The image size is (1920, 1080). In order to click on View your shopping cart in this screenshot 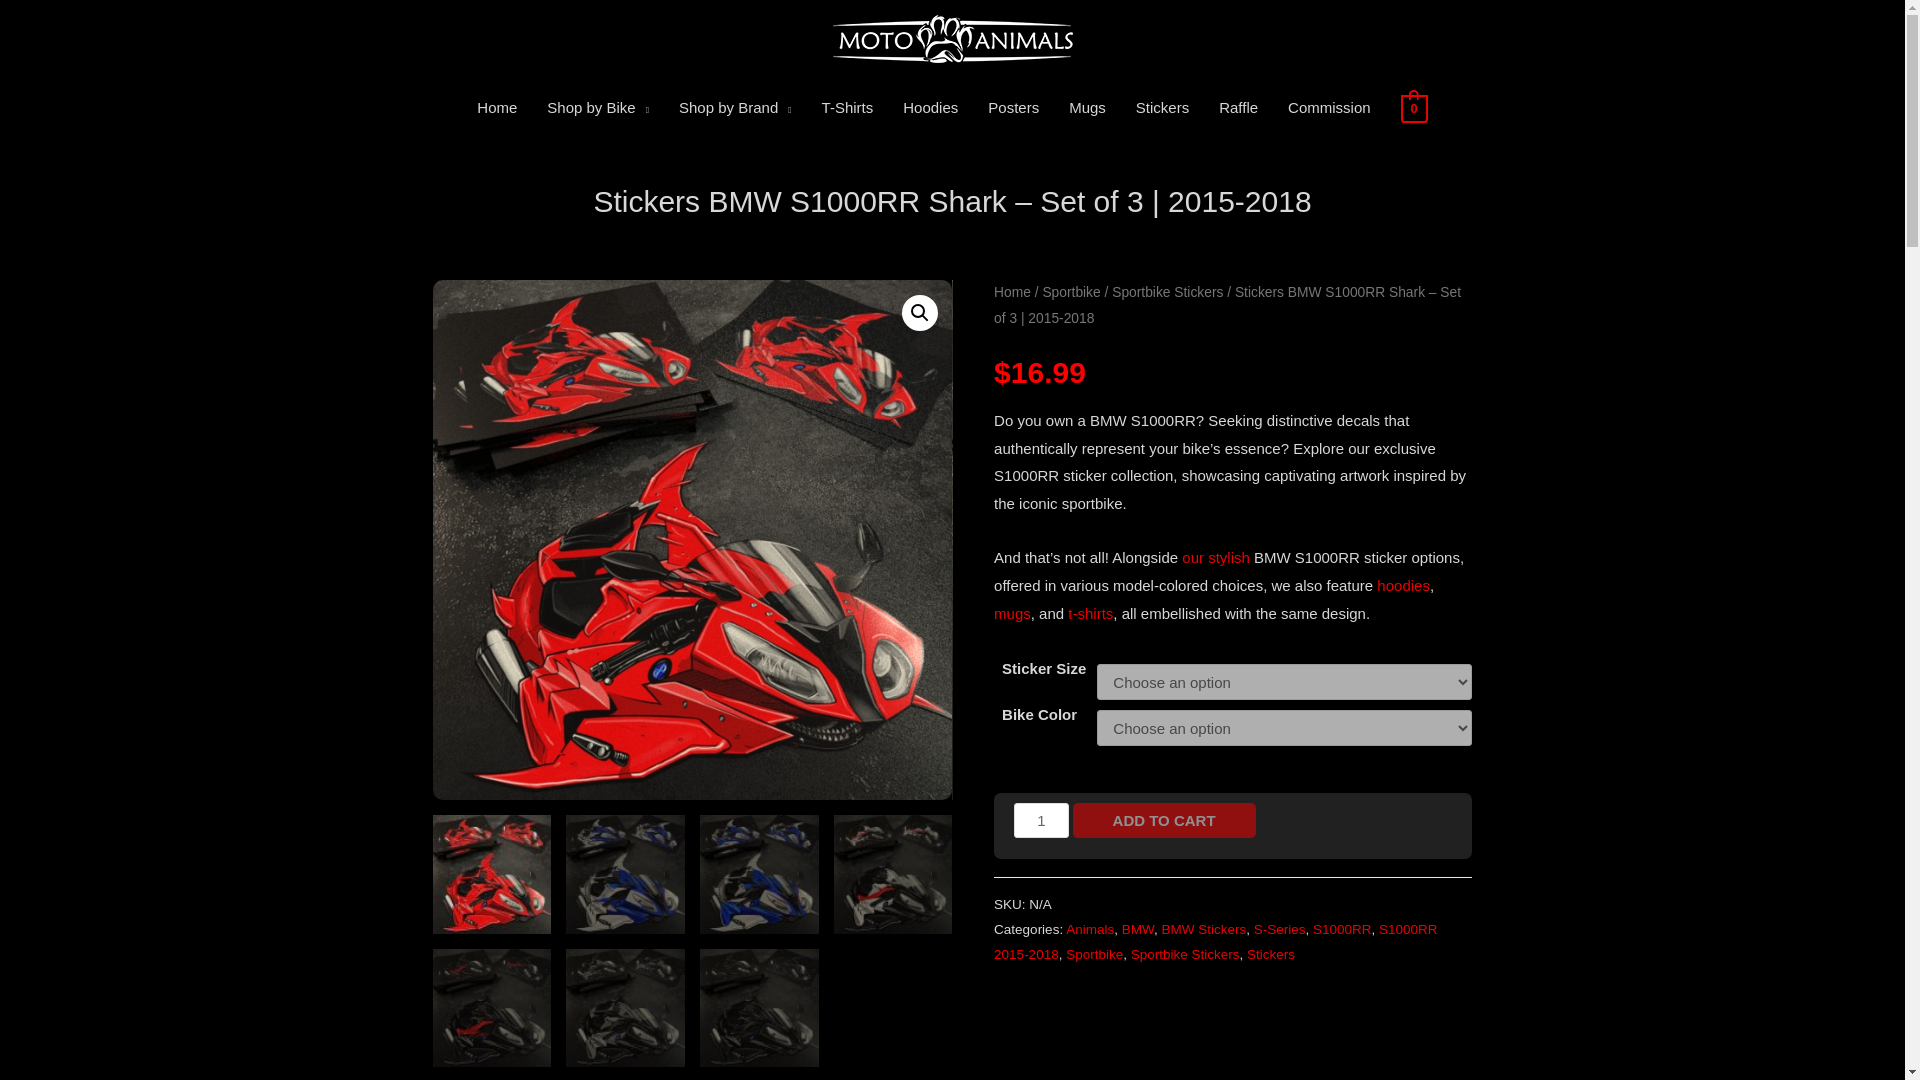, I will do `click(1414, 107)`.